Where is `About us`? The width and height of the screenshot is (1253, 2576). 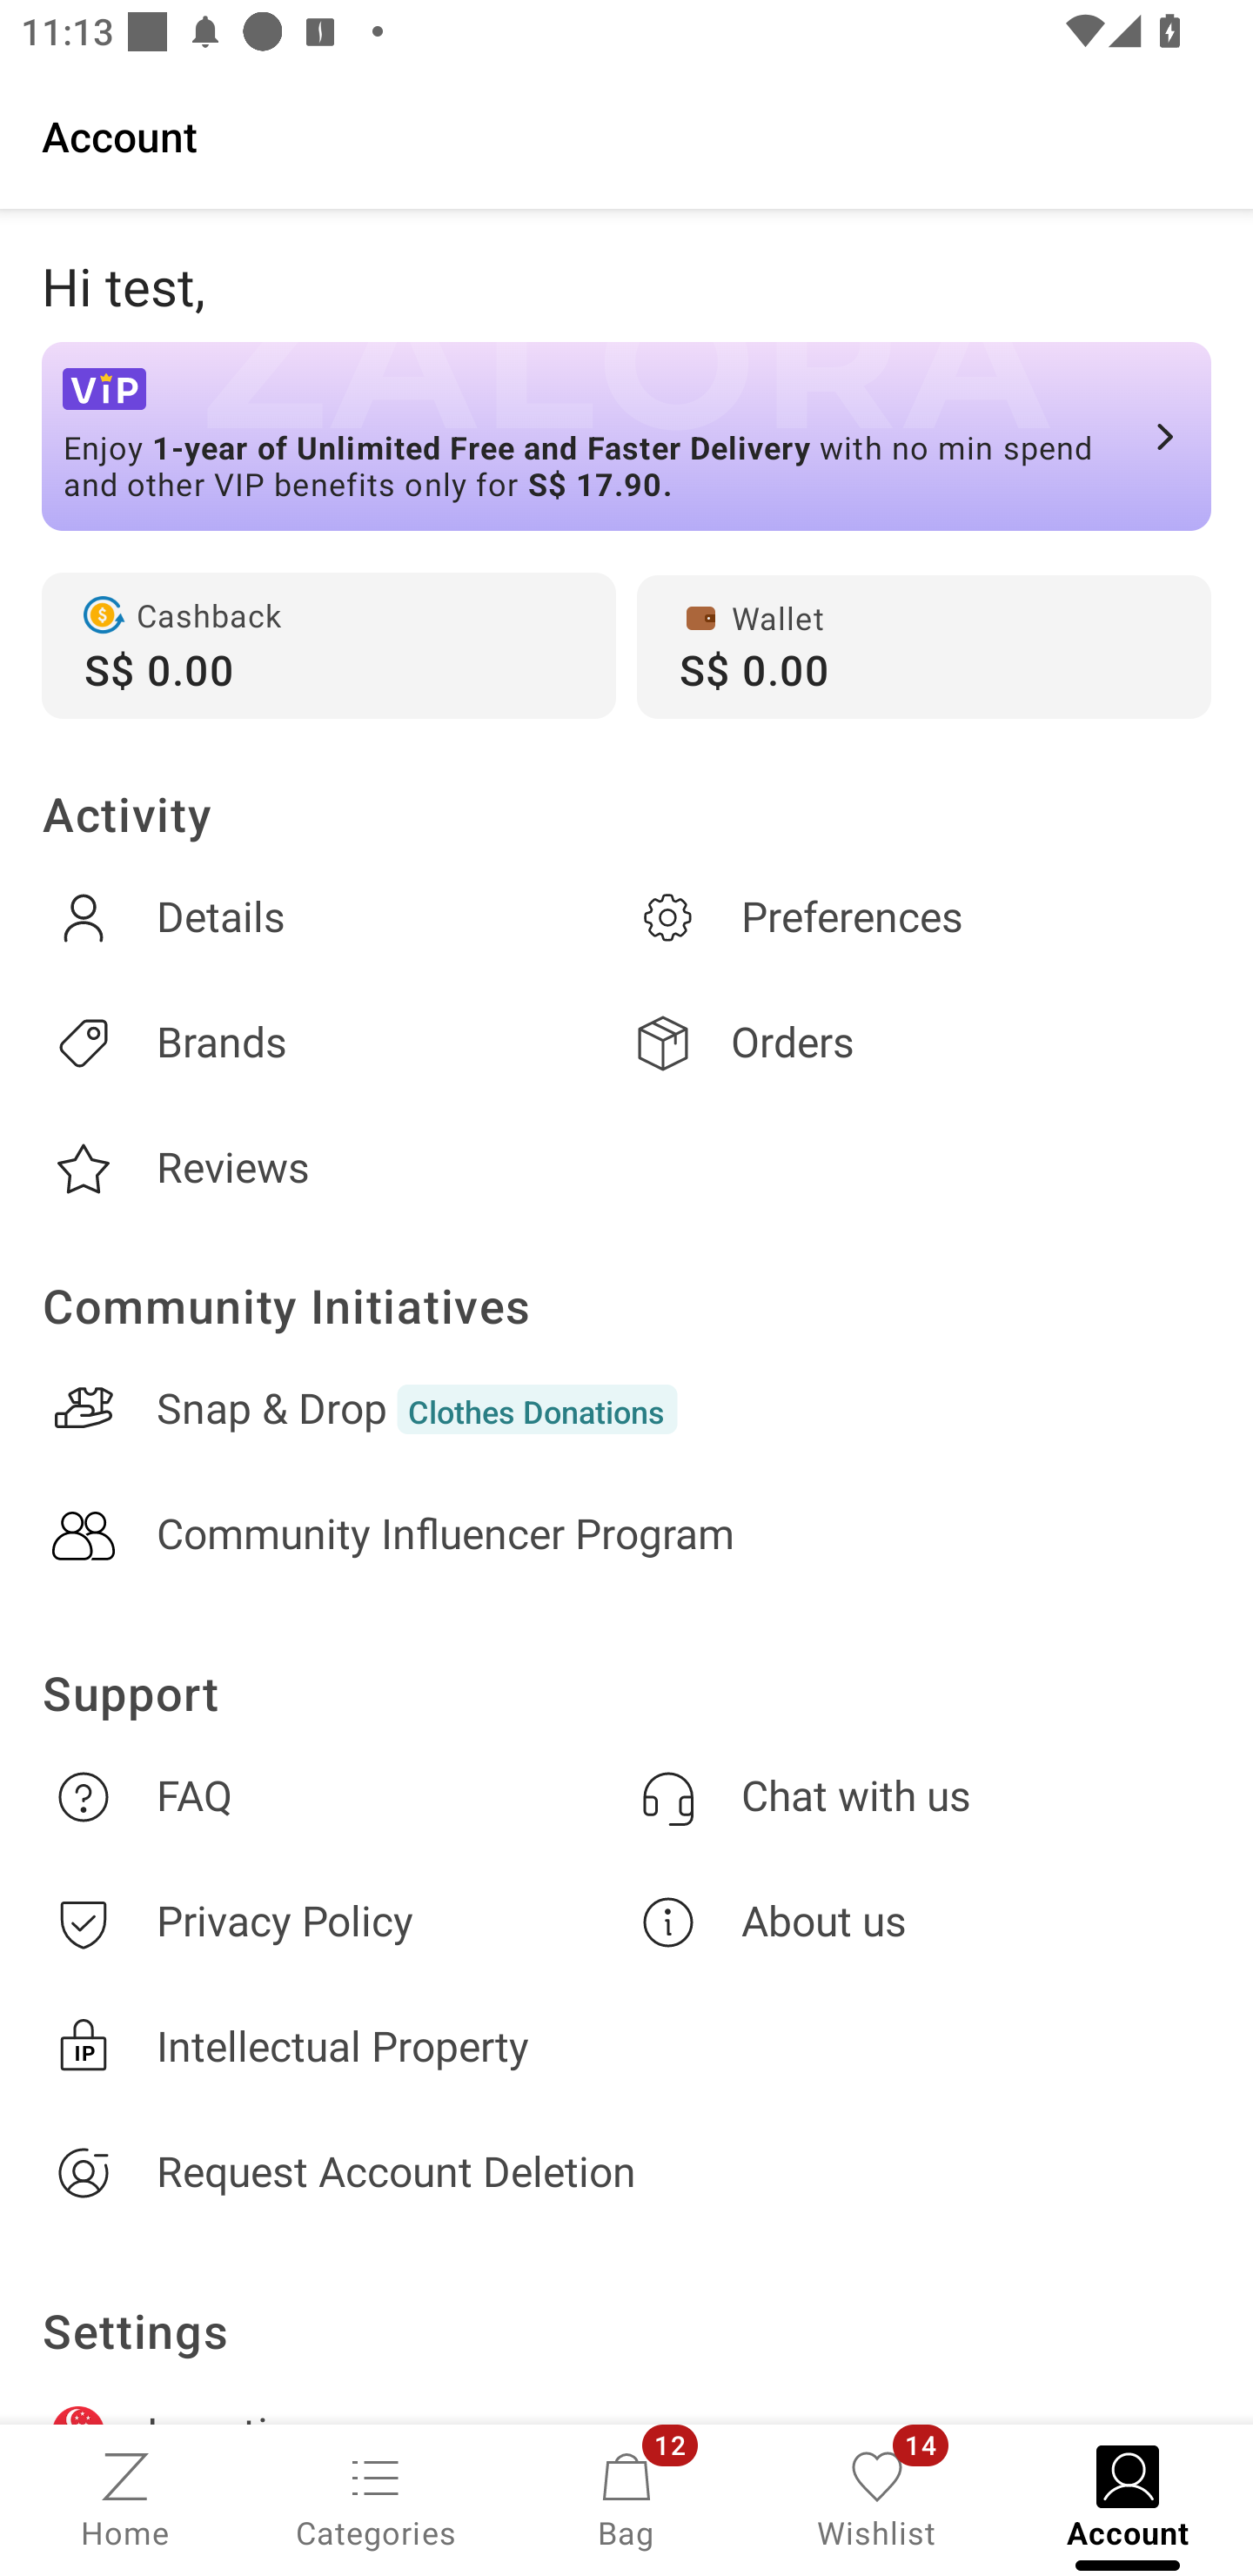 About us is located at coordinates (919, 1923).